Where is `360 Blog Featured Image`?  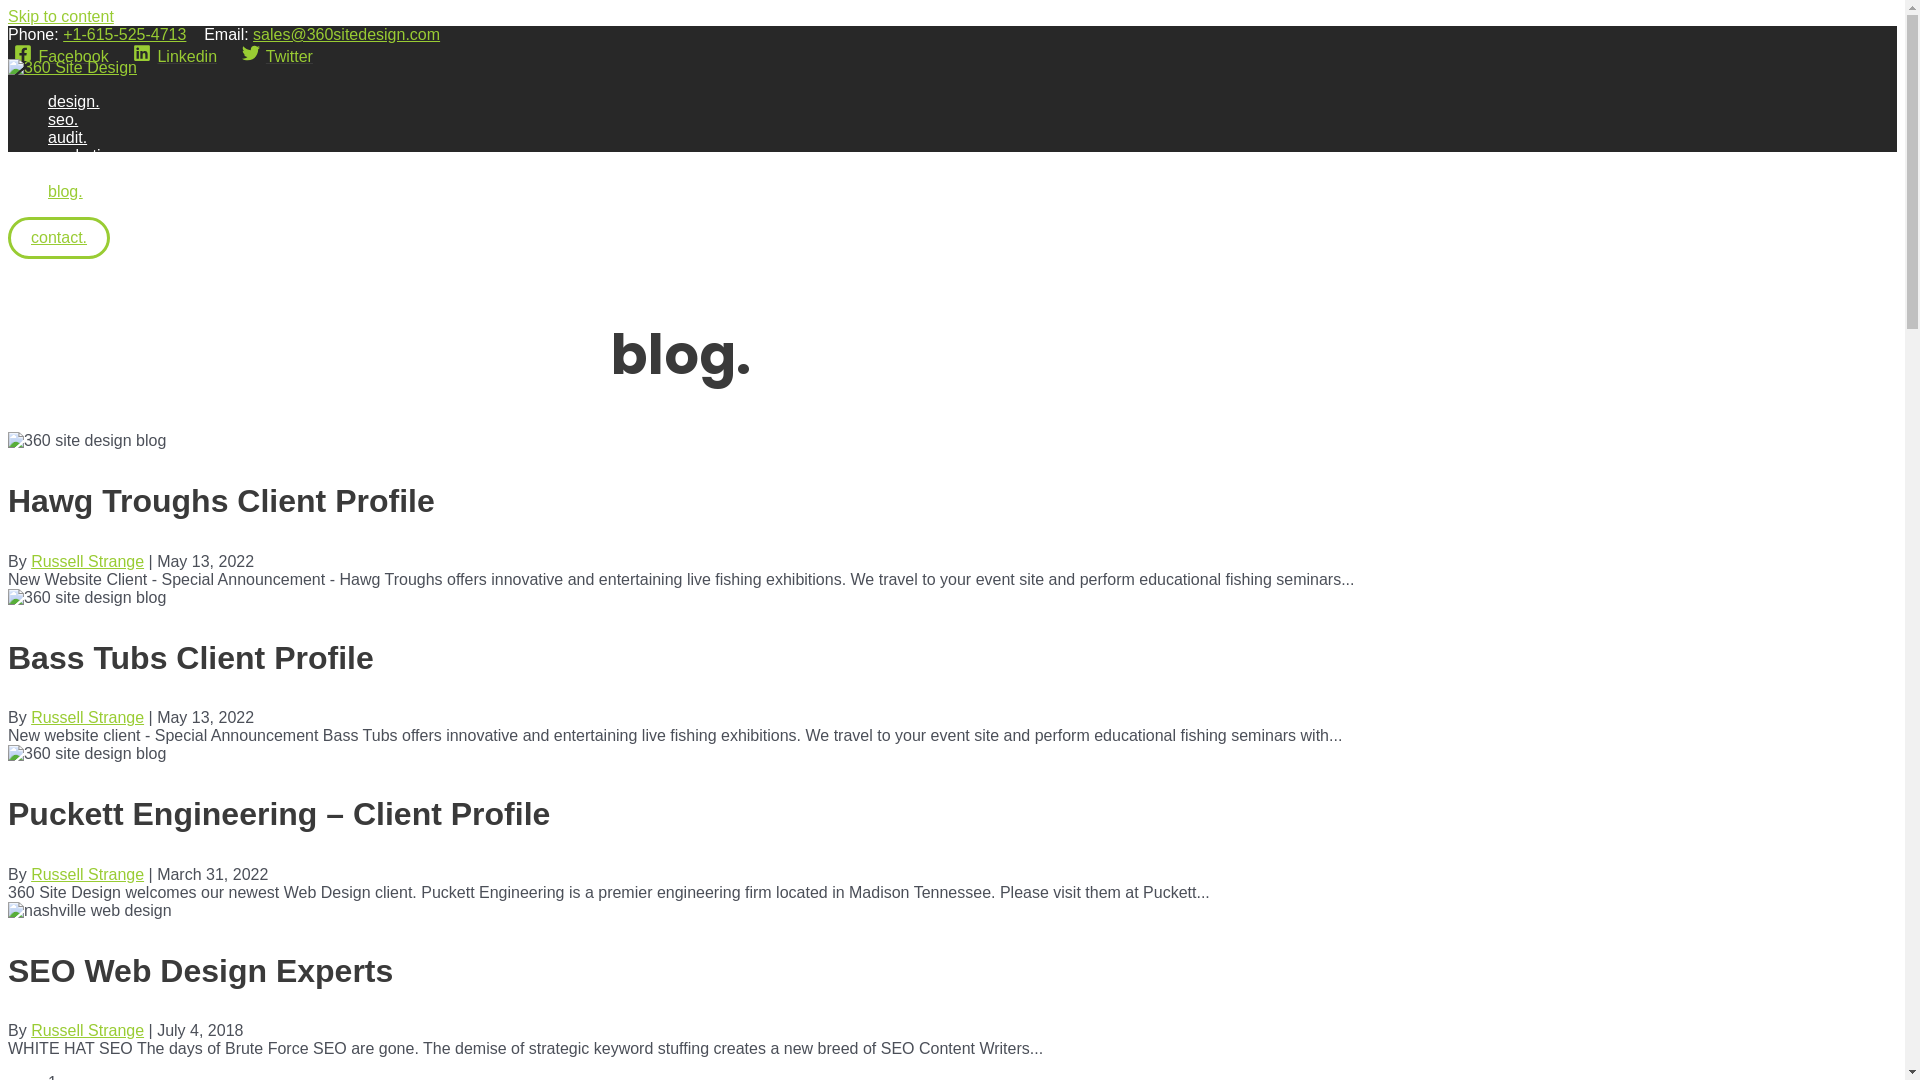 360 Blog Featured Image is located at coordinates (87, 441).